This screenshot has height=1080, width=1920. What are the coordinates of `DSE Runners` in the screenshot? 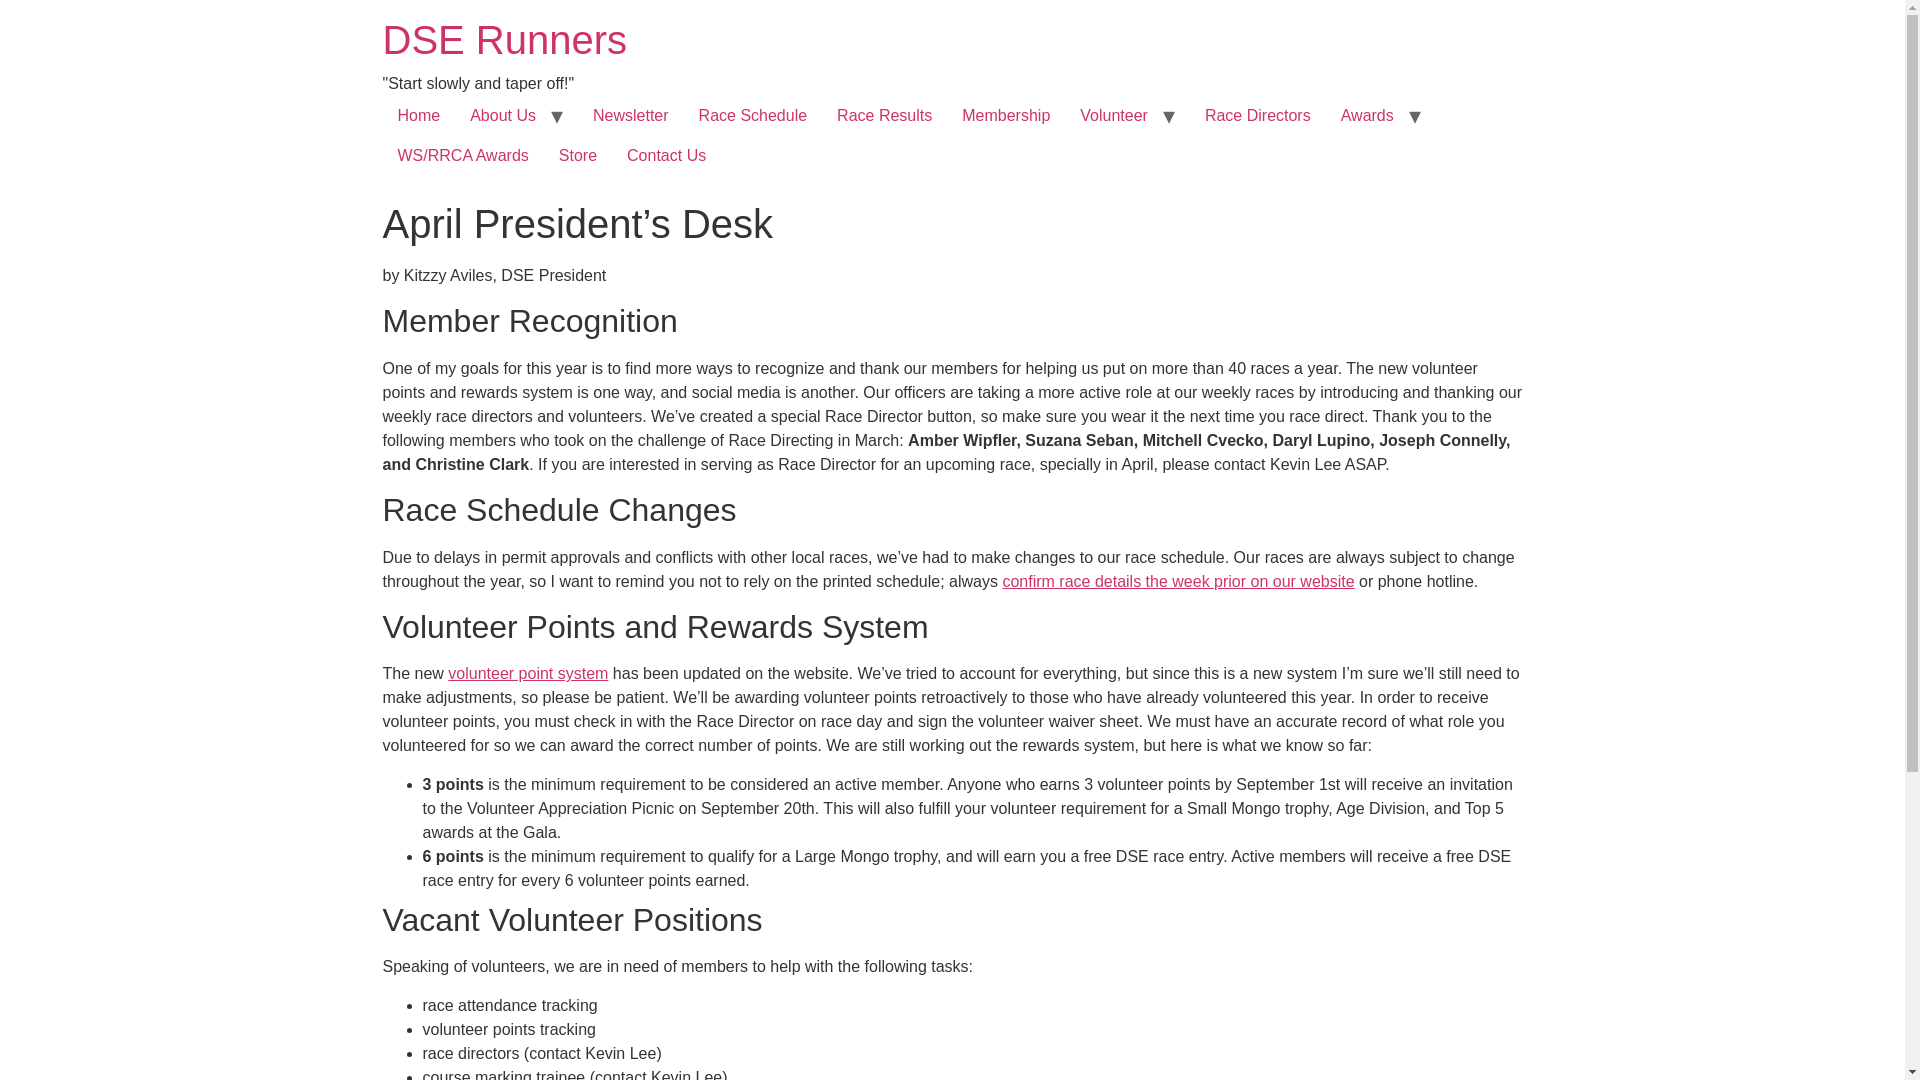 It's located at (504, 40).